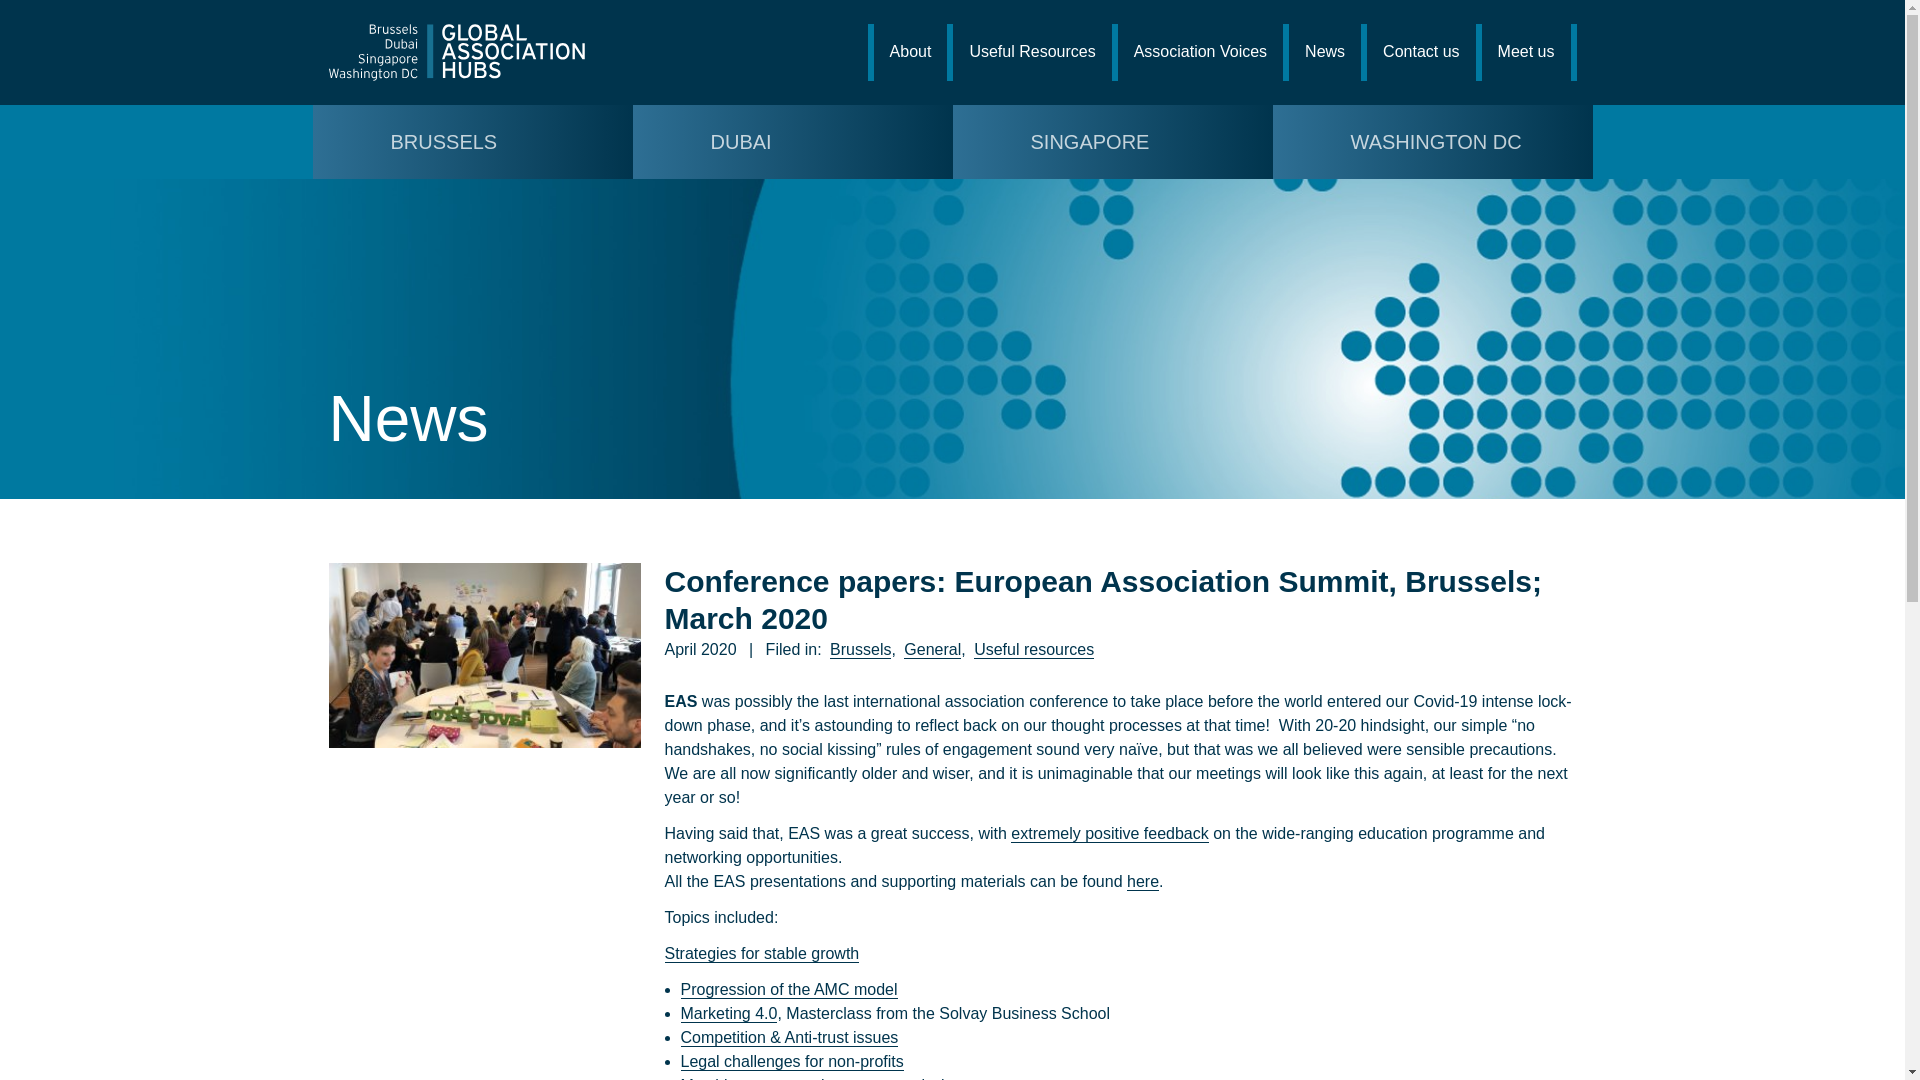 This screenshot has width=1920, height=1080. Describe the element at coordinates (820, 1078) in the screenshot. I see `Matching your meetings to your mission` at that location.